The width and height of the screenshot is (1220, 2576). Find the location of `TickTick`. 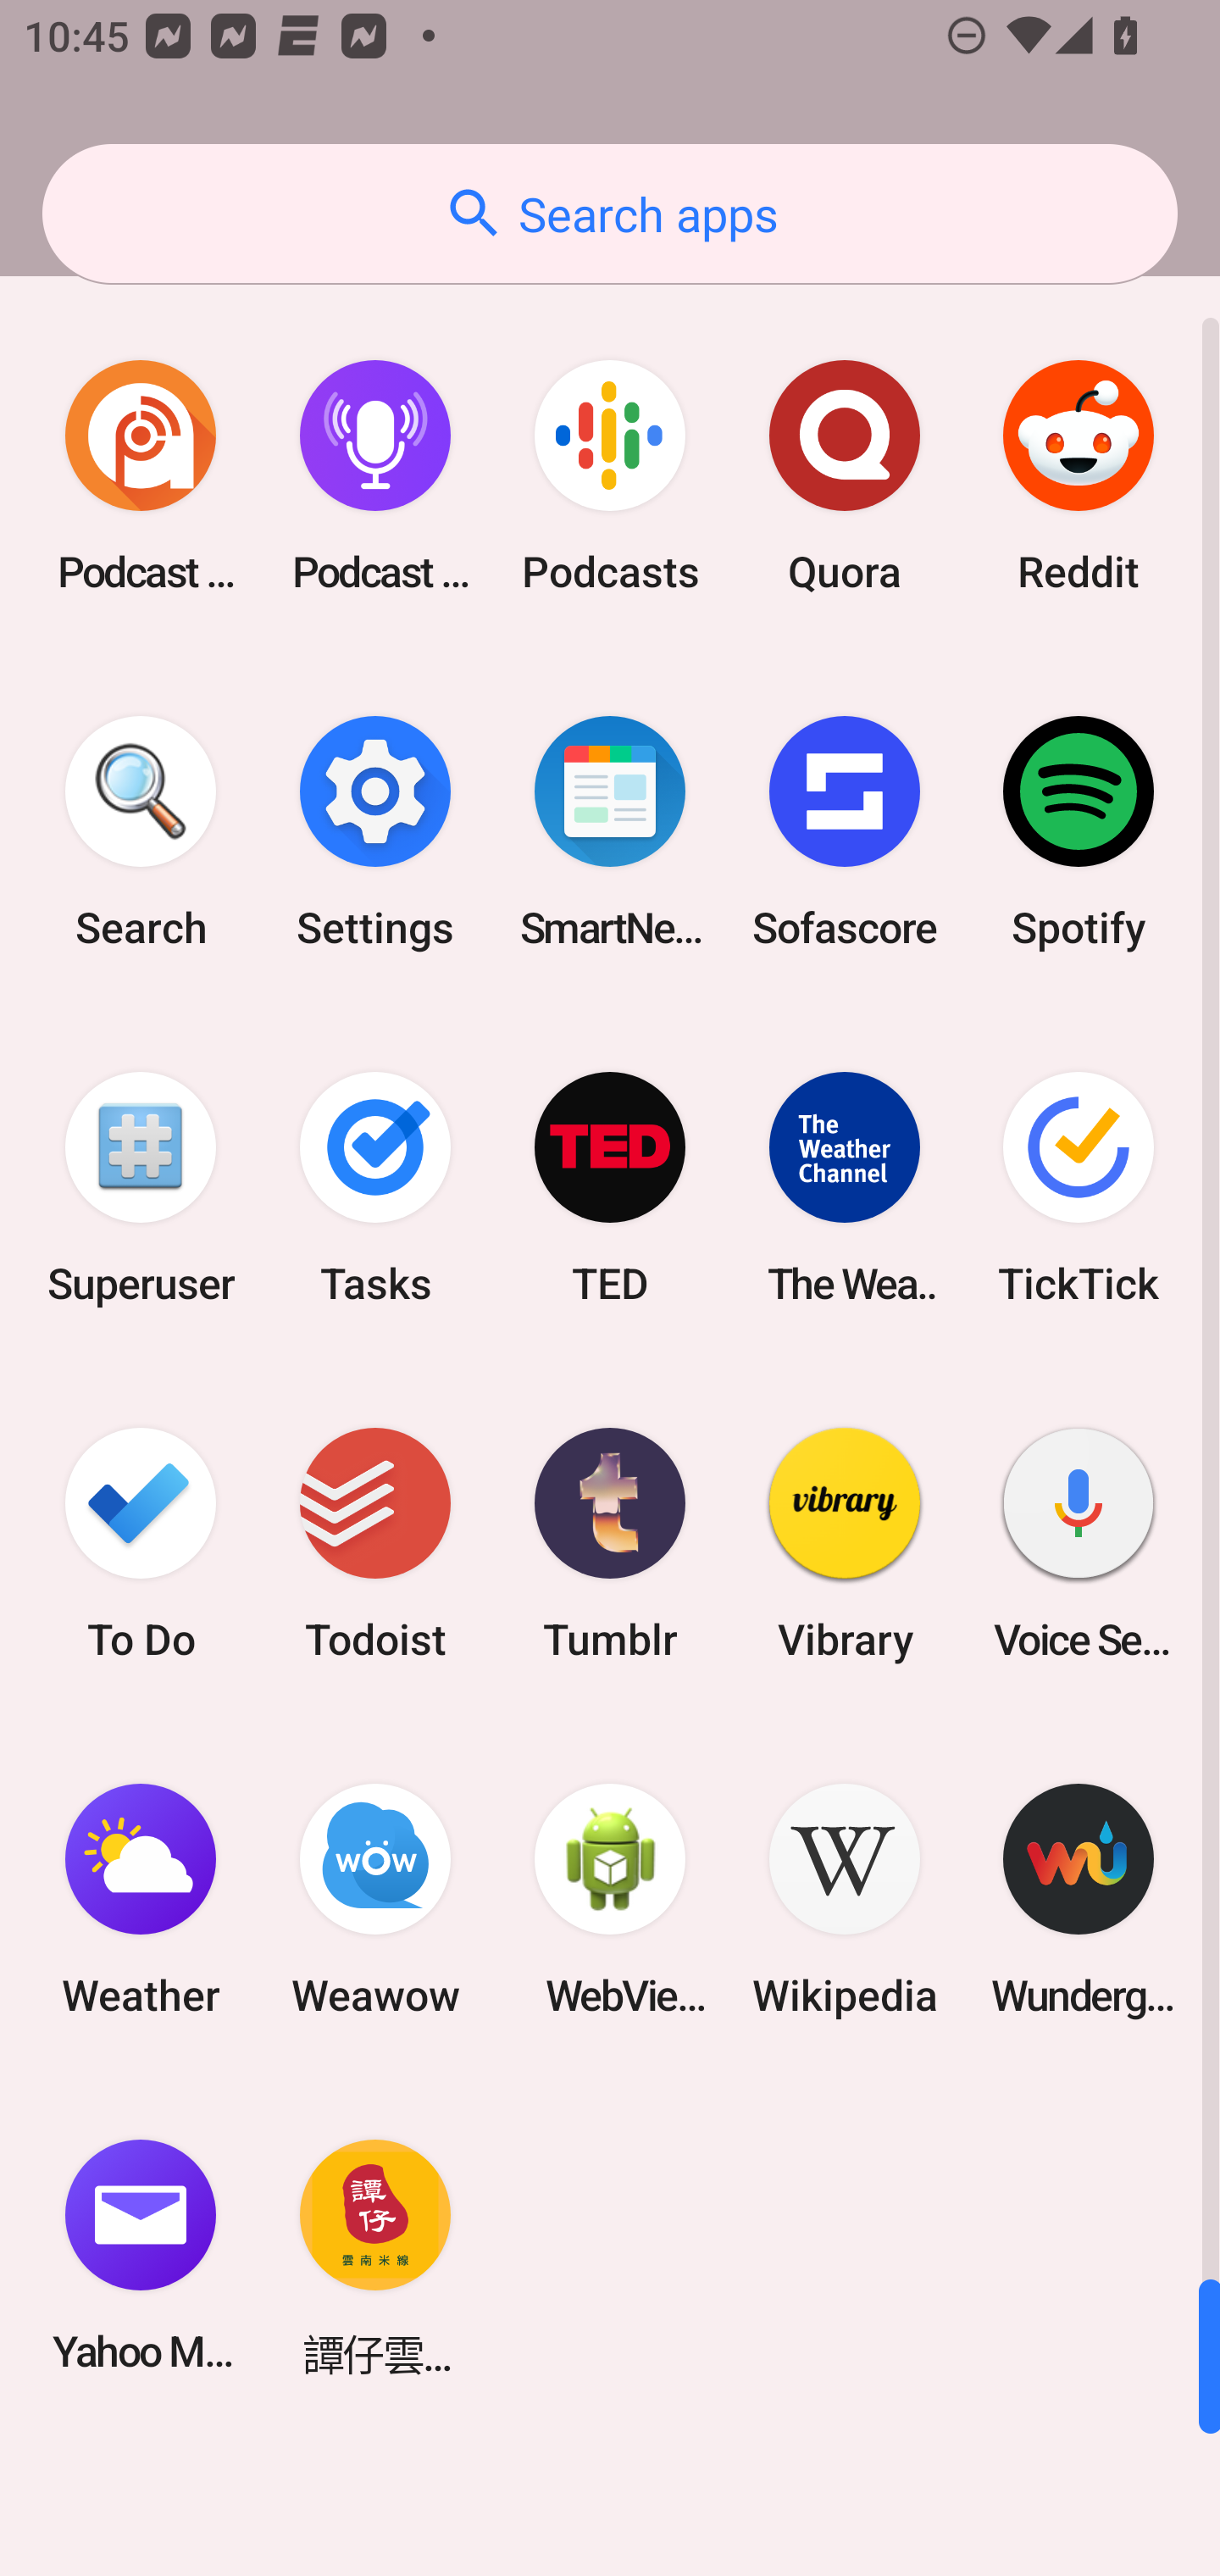

TickTick is located at coordinates (1079, 1187).